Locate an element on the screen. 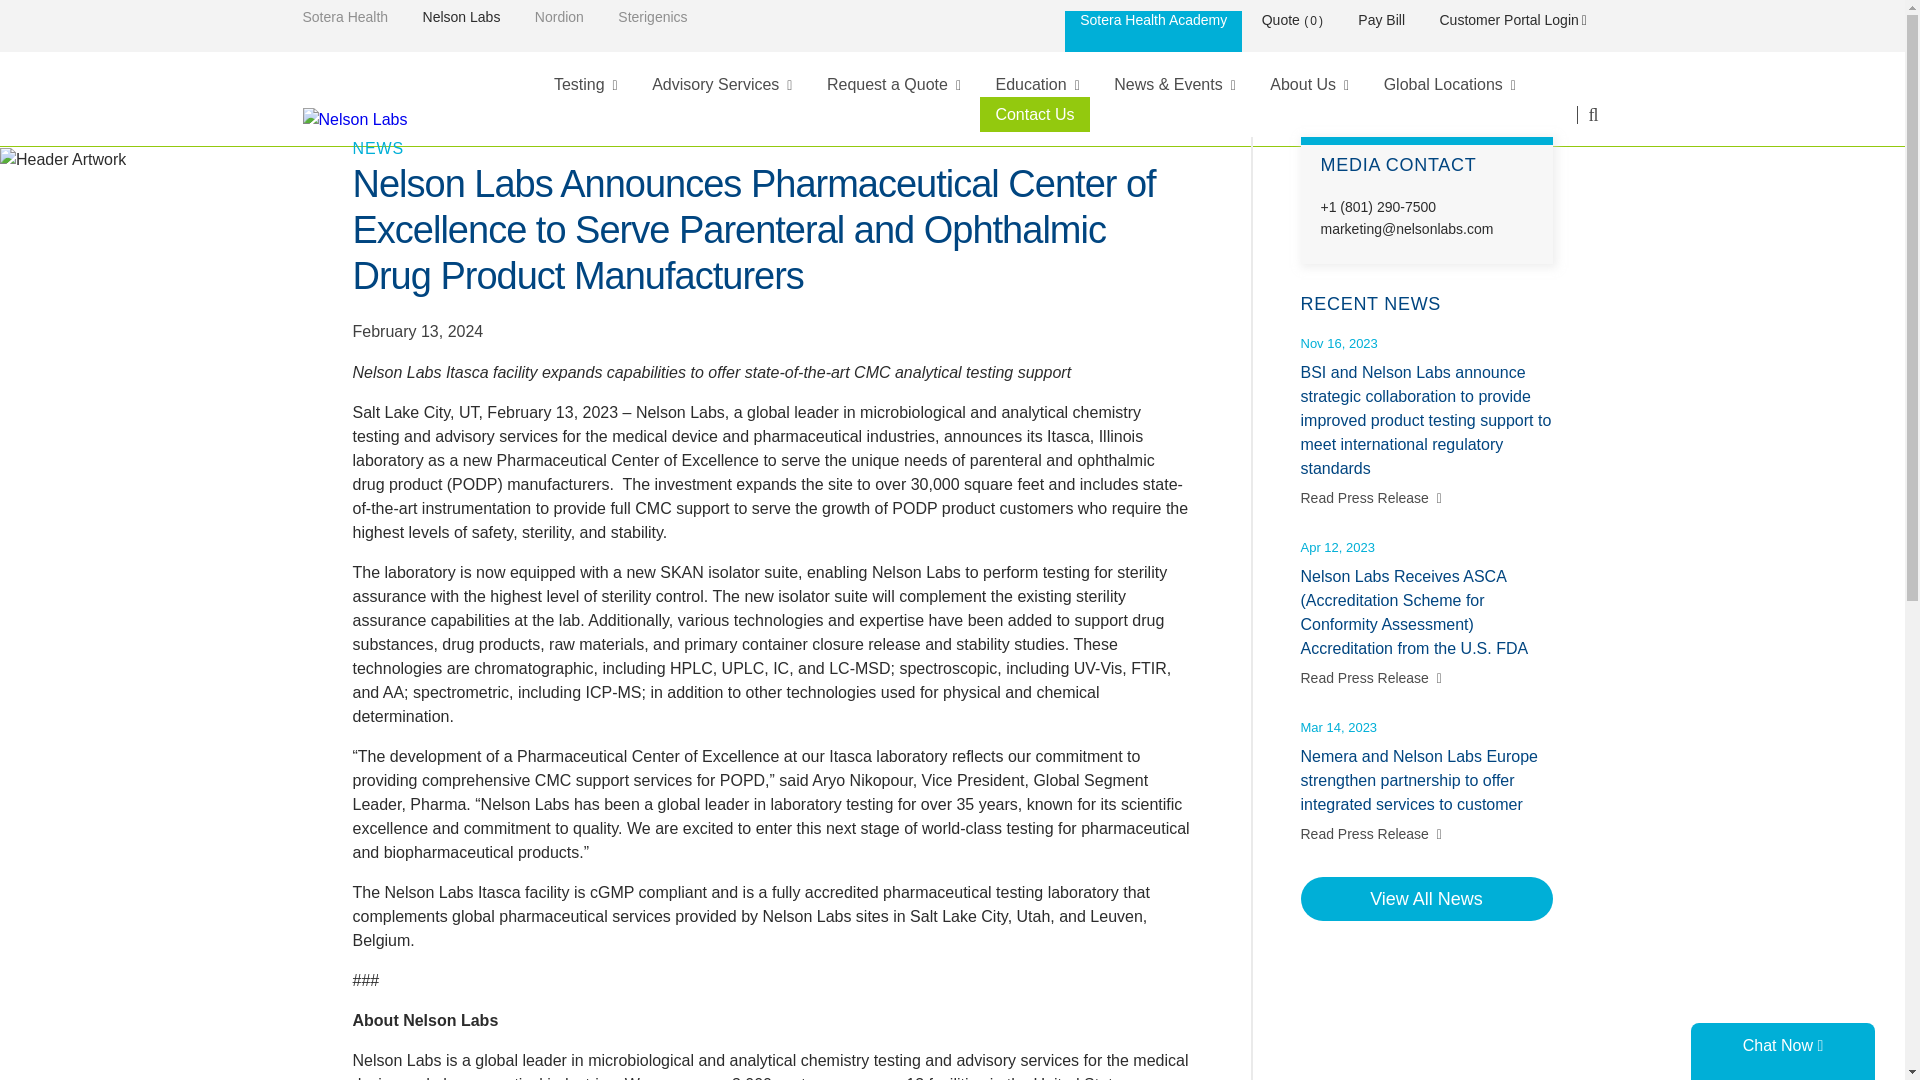  Sotera Health is located at coordinates (344, 16).